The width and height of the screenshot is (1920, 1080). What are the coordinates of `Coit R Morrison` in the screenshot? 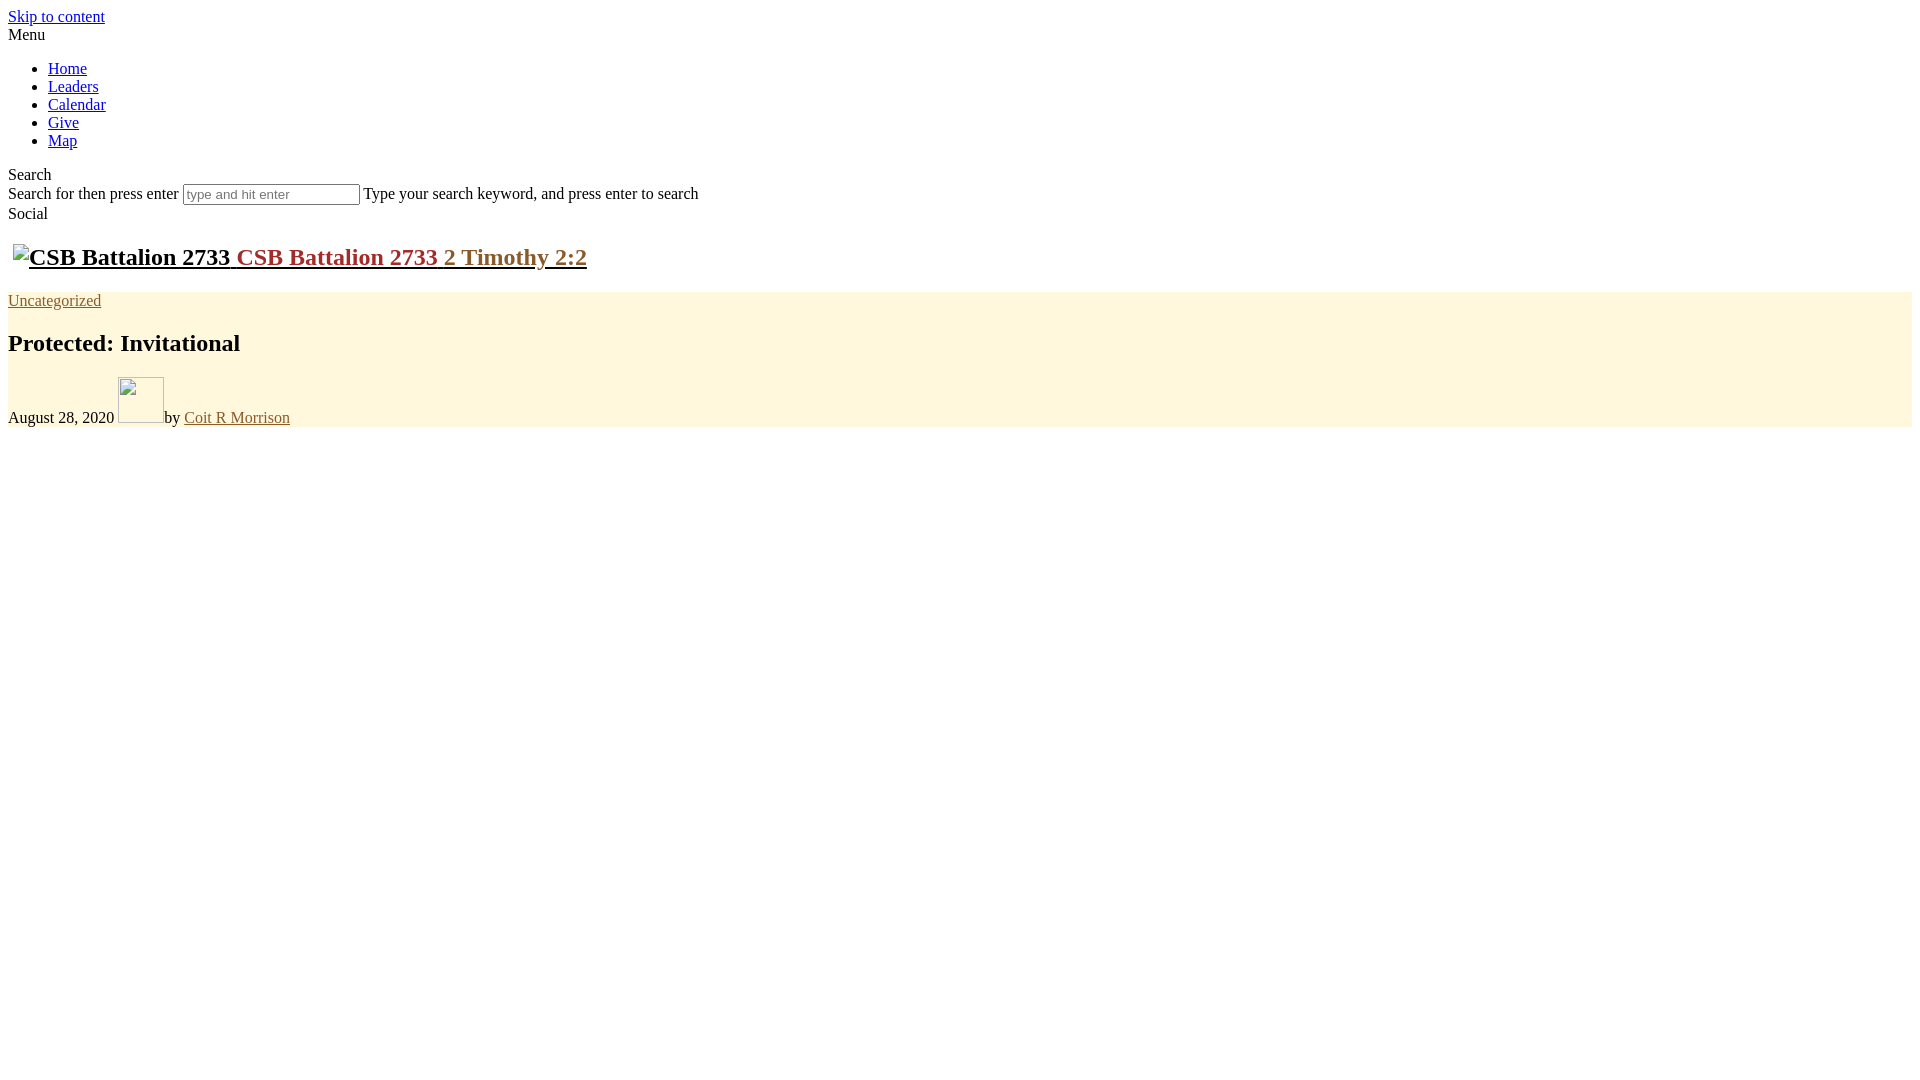 It's located at (237, 418).